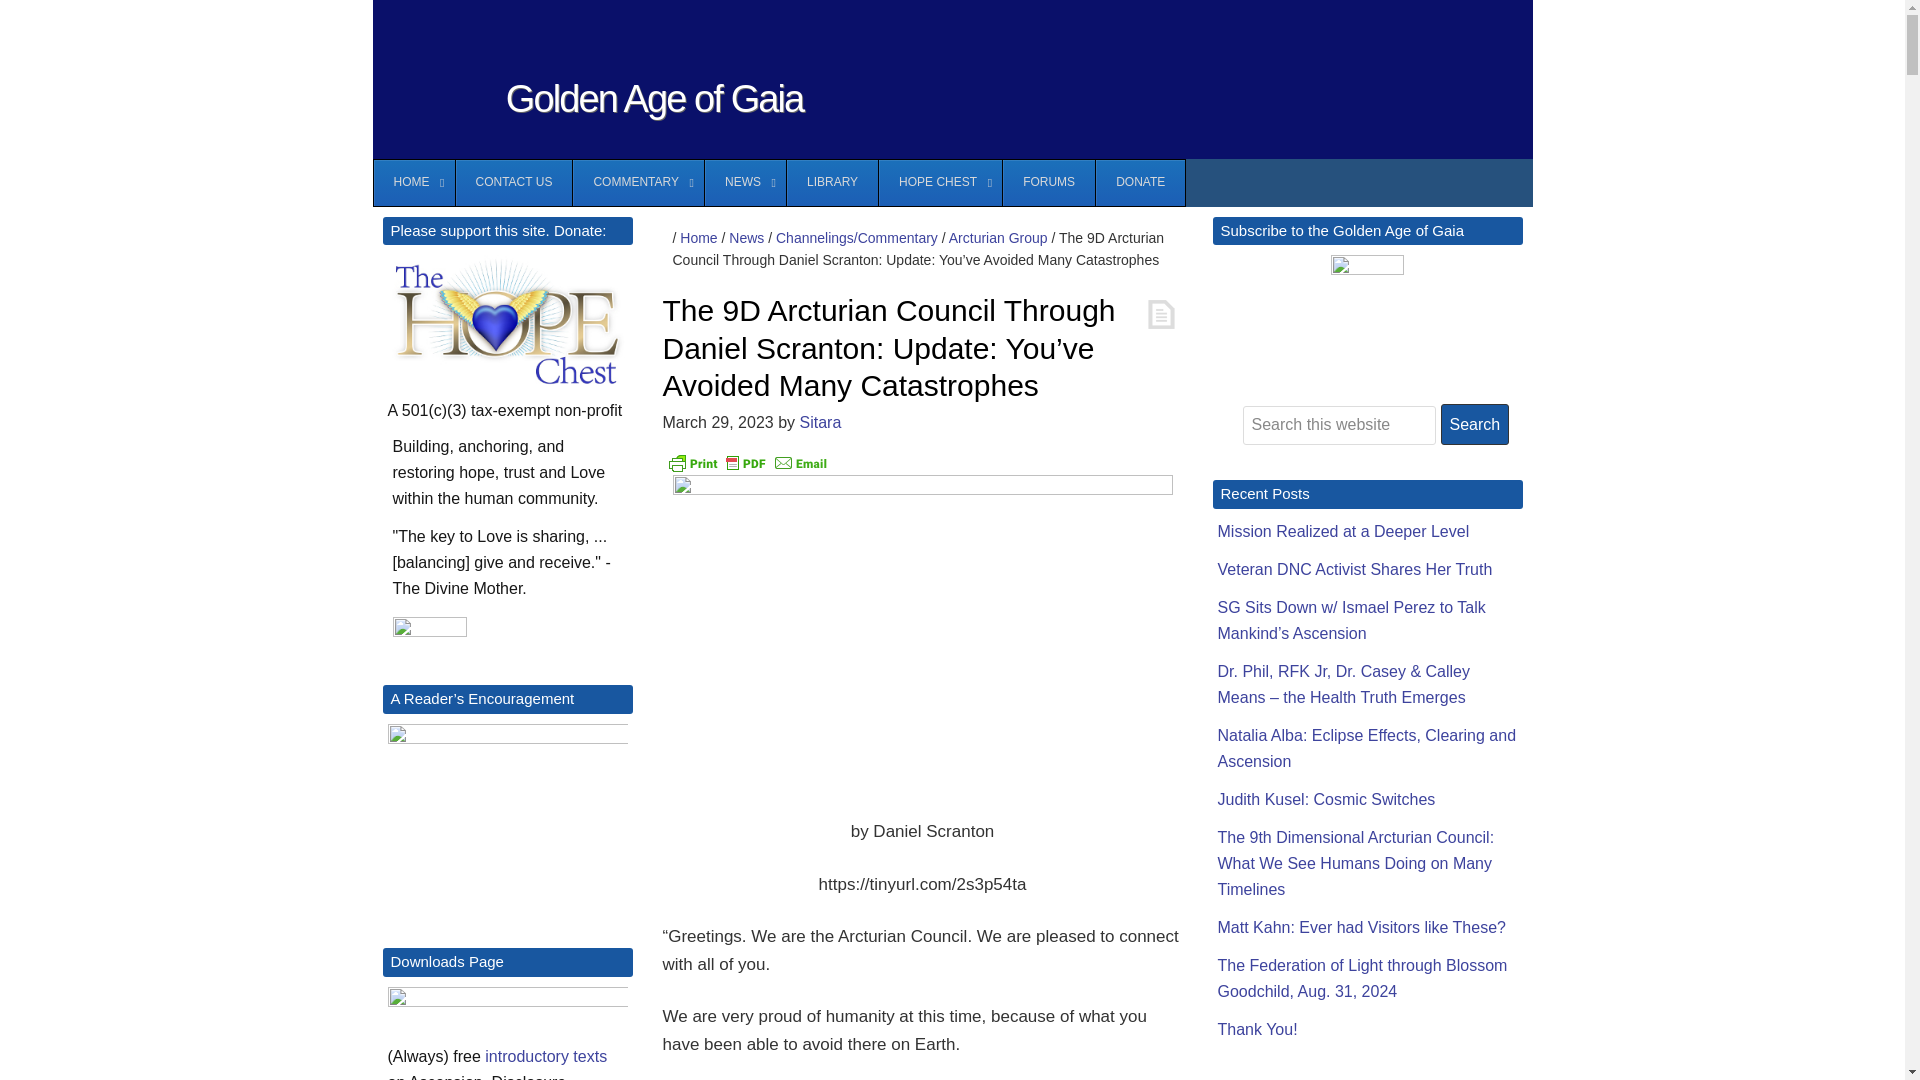  I want to click on HOME, so click(414, 182).